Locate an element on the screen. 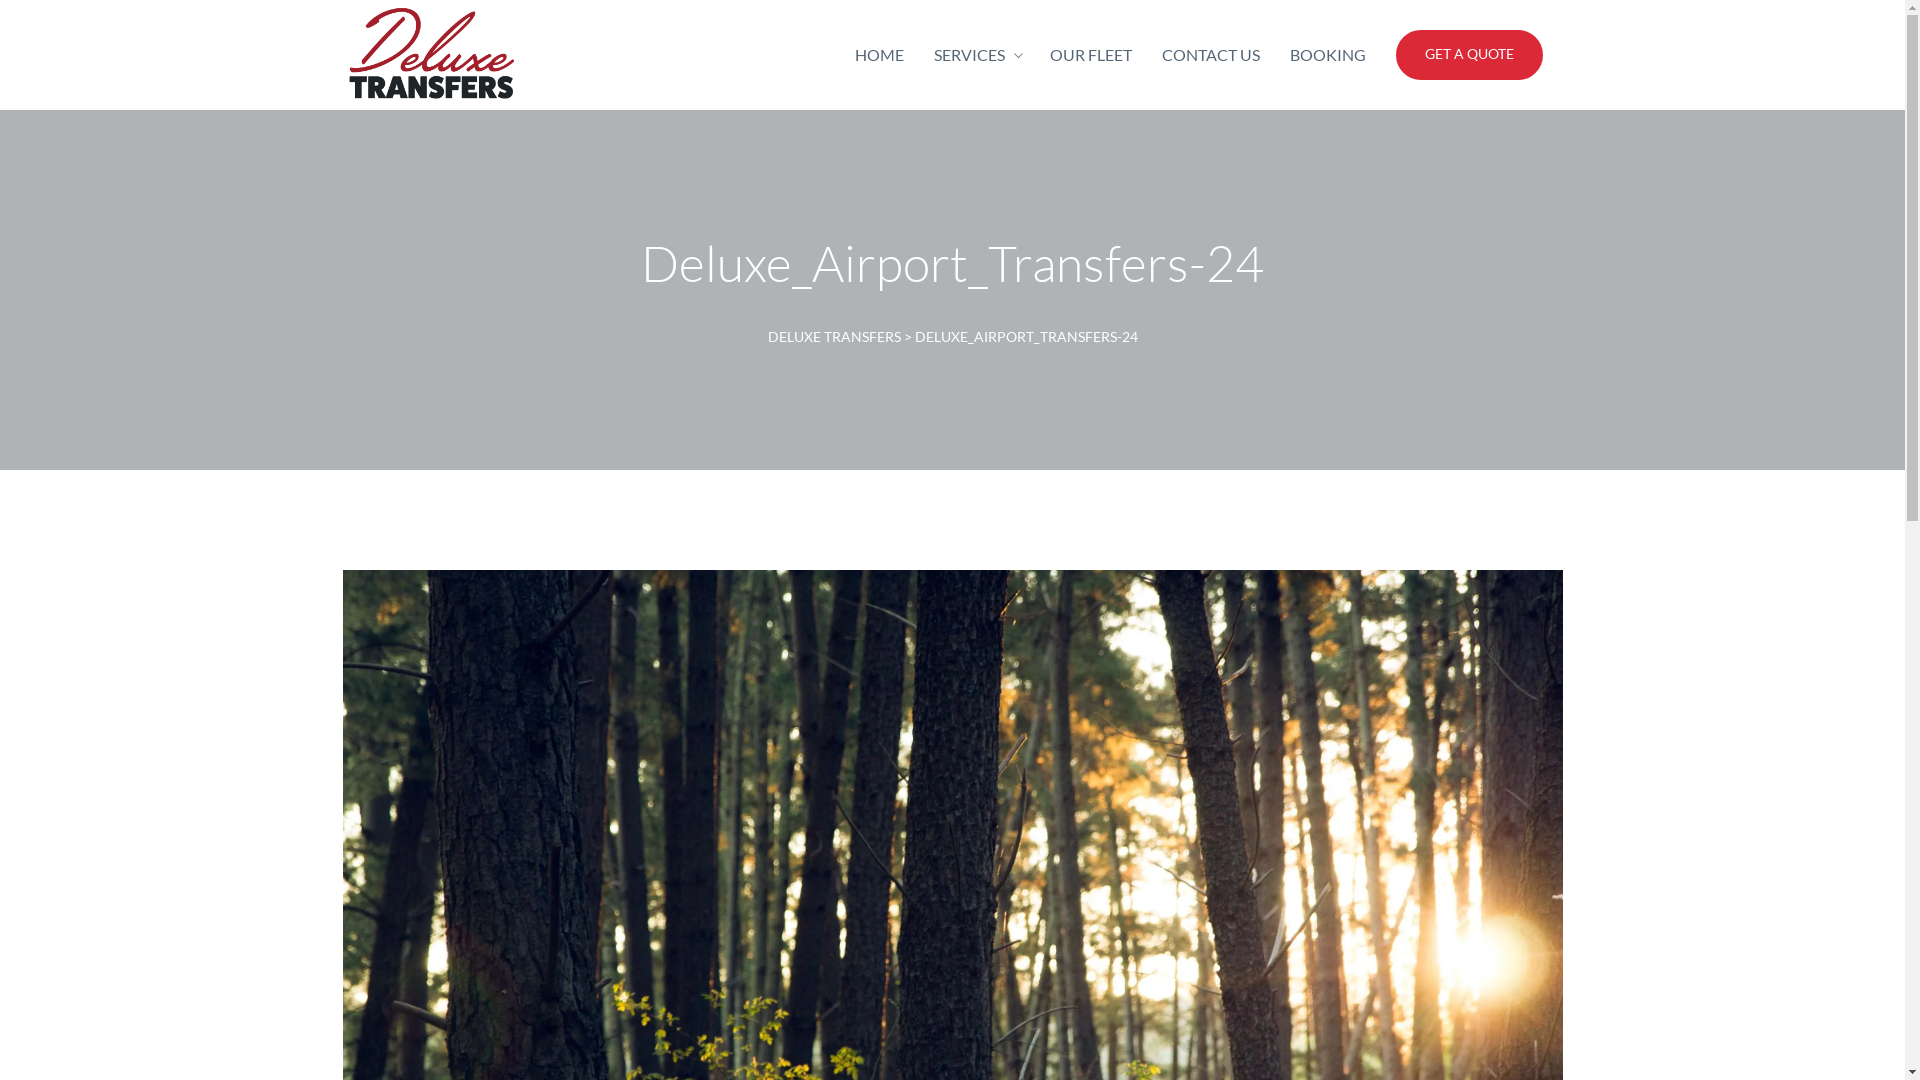 The image size is (1920, 1080). GET A QUOTE is located at coordinates (1470, 55).